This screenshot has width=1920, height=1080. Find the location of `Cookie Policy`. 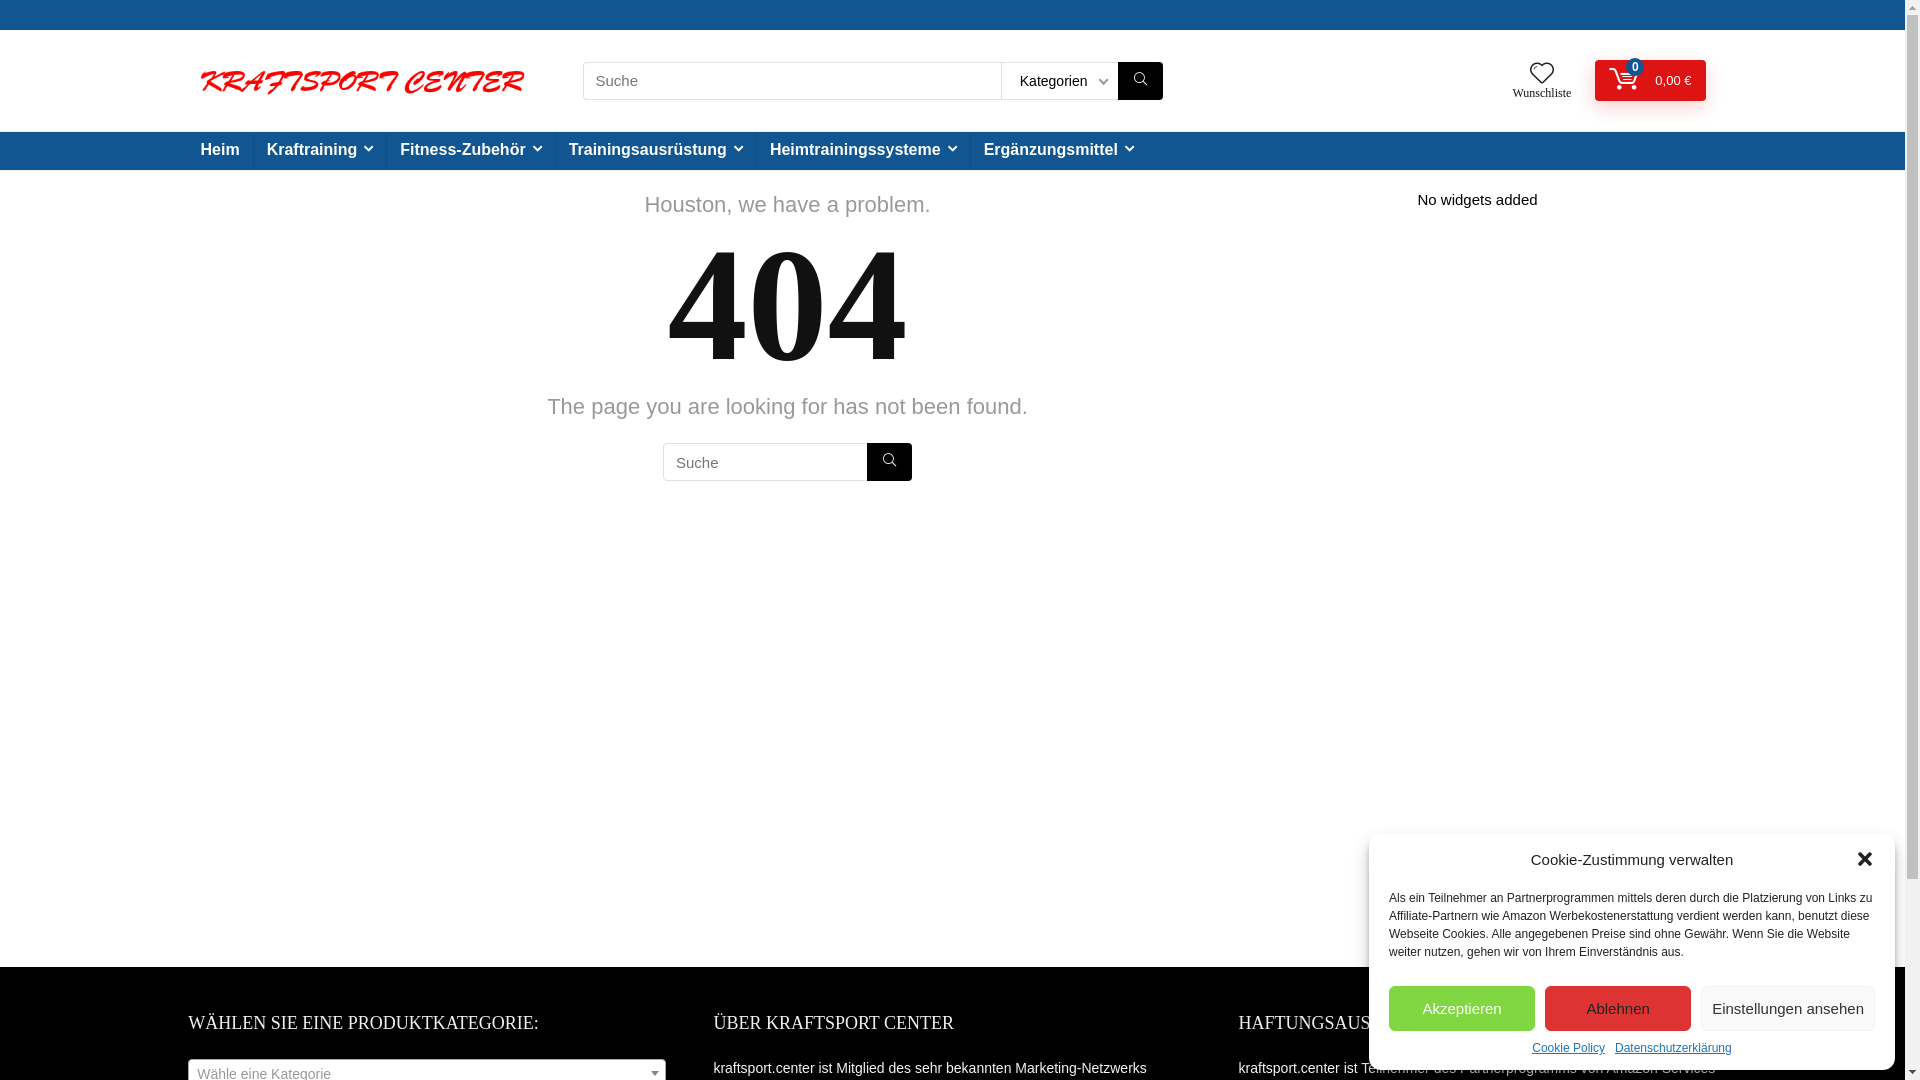

Cookie Policy is located at coordinates (1568, 1048).